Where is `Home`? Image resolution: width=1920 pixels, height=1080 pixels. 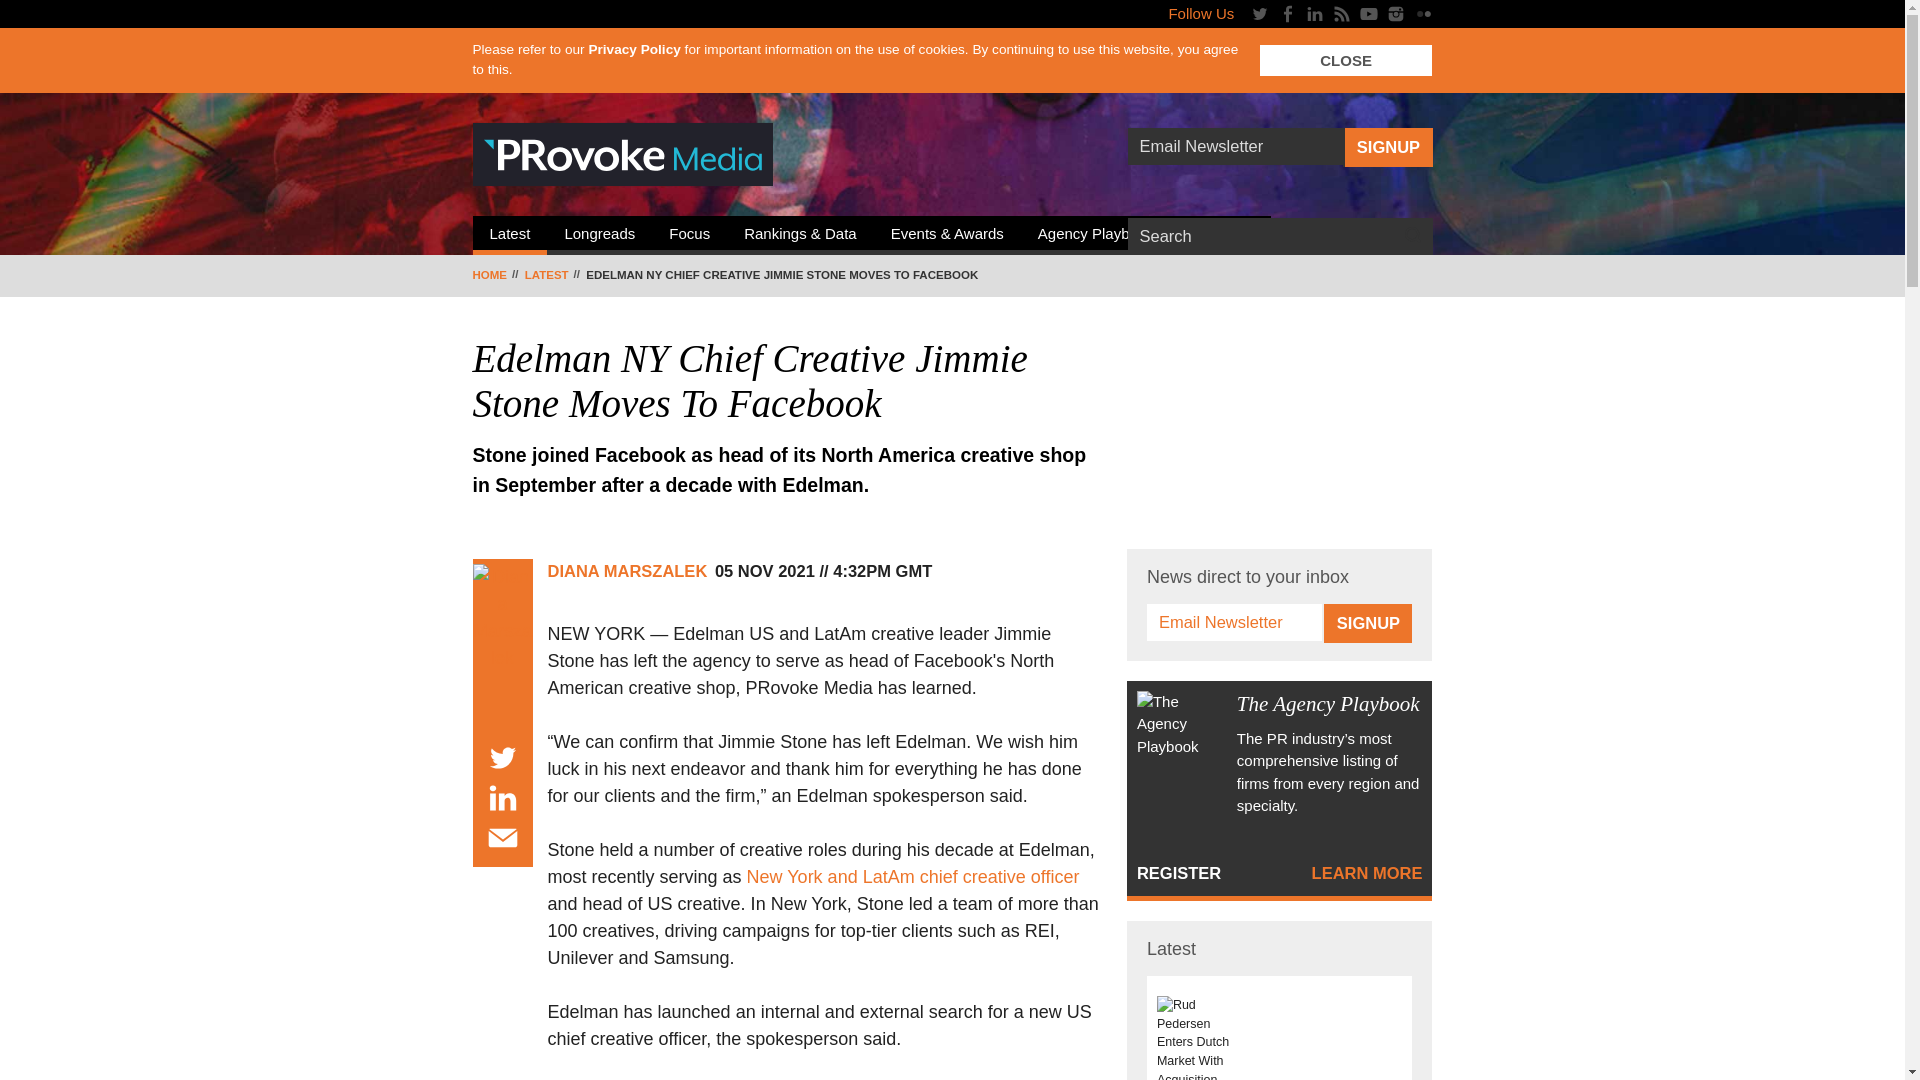
Home is located at coordinates (496, 275).